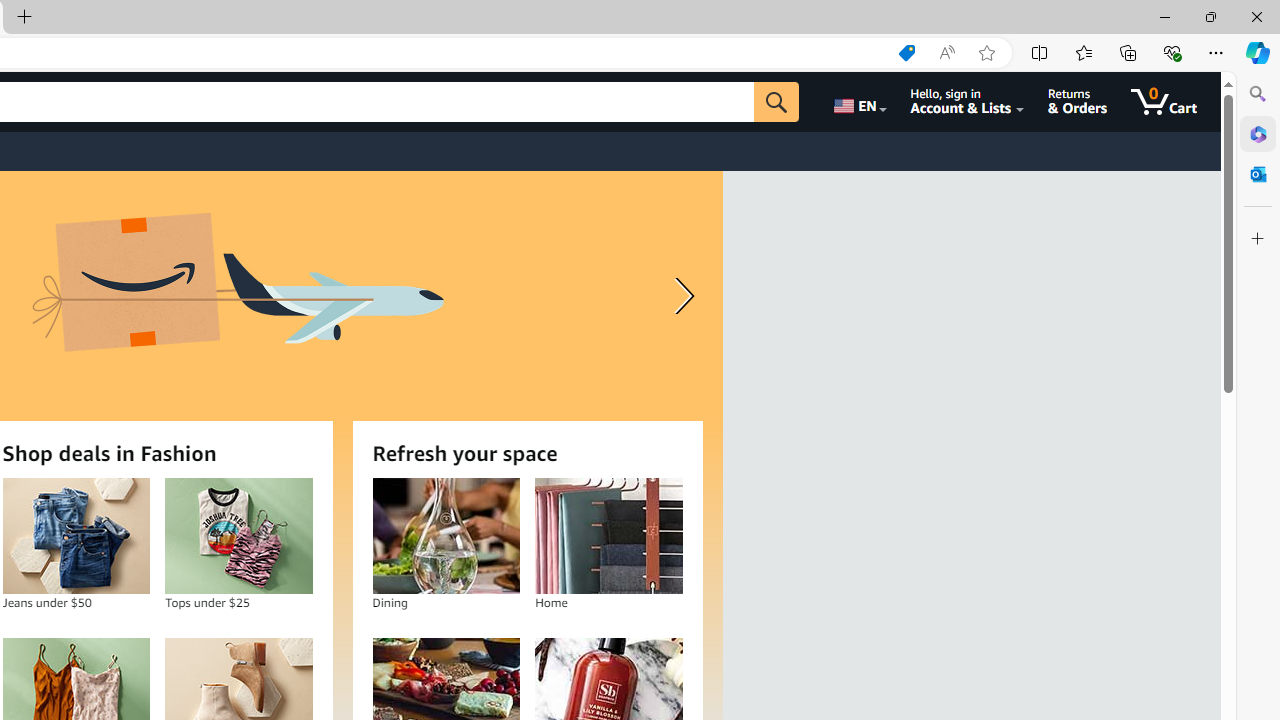 The image size is (1280, 720). I want to click on Jeans under $50, so click(76, 536).